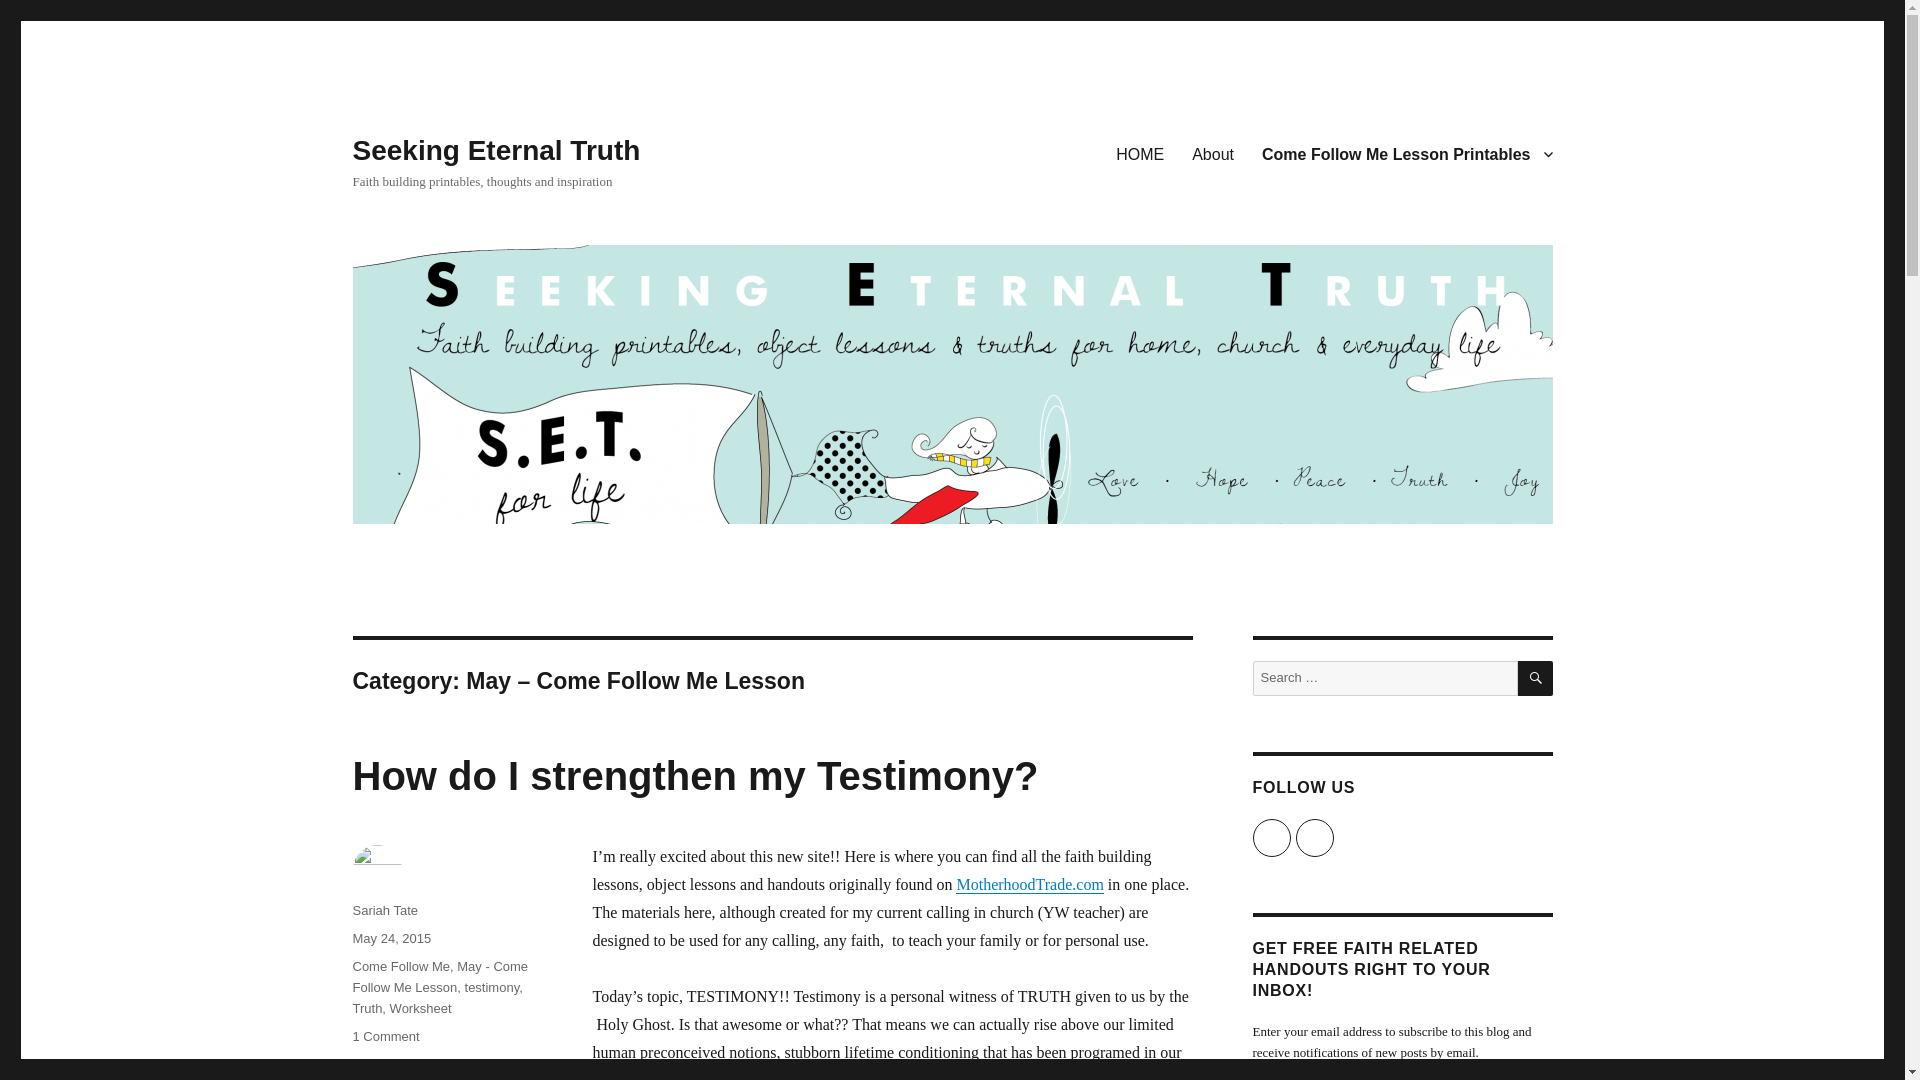  What do you see at coordinates (1213, 153) in the screenshot?
I see `About` at bounding box center [1213, 153].